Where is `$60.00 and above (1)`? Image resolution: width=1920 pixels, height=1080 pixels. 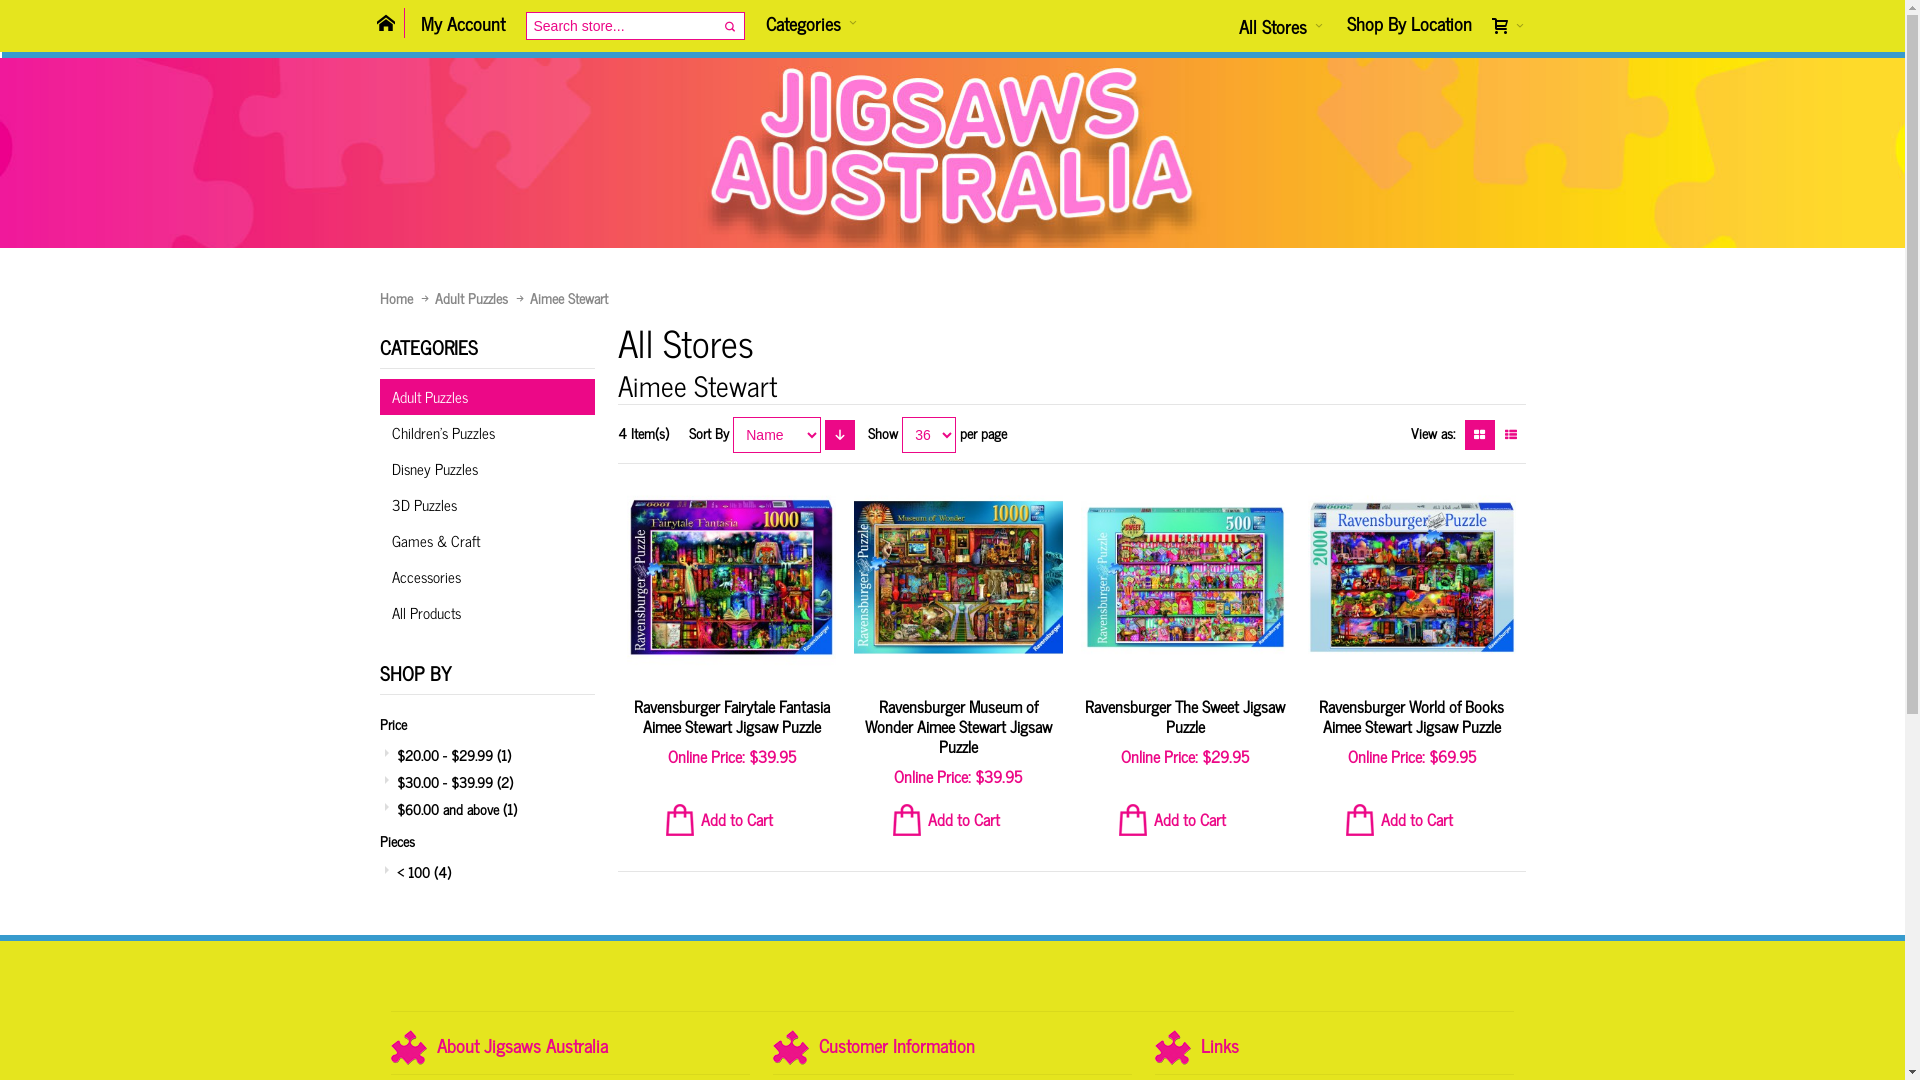 $60.00 and above (1) is located at coordinates (487, 808).